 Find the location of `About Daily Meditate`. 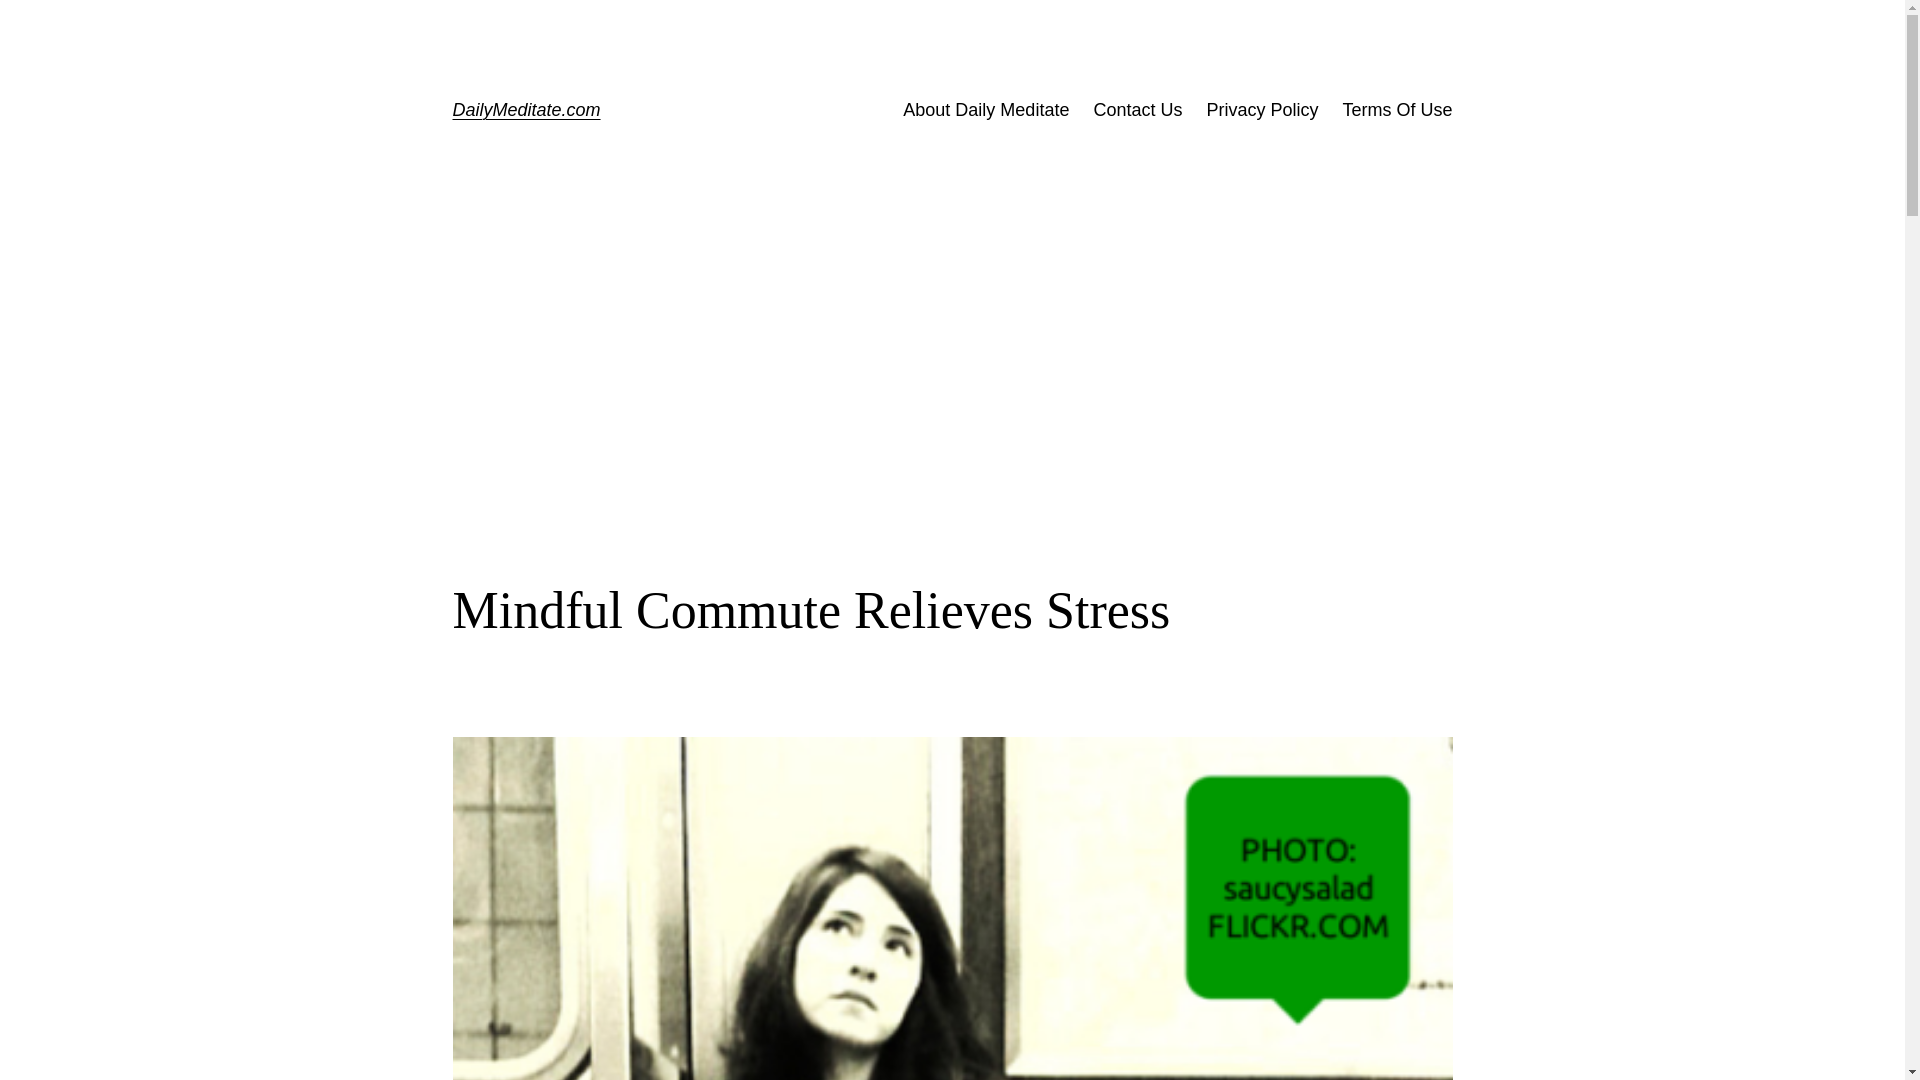

About Daily Meditate is located at coordinates (986, 110).